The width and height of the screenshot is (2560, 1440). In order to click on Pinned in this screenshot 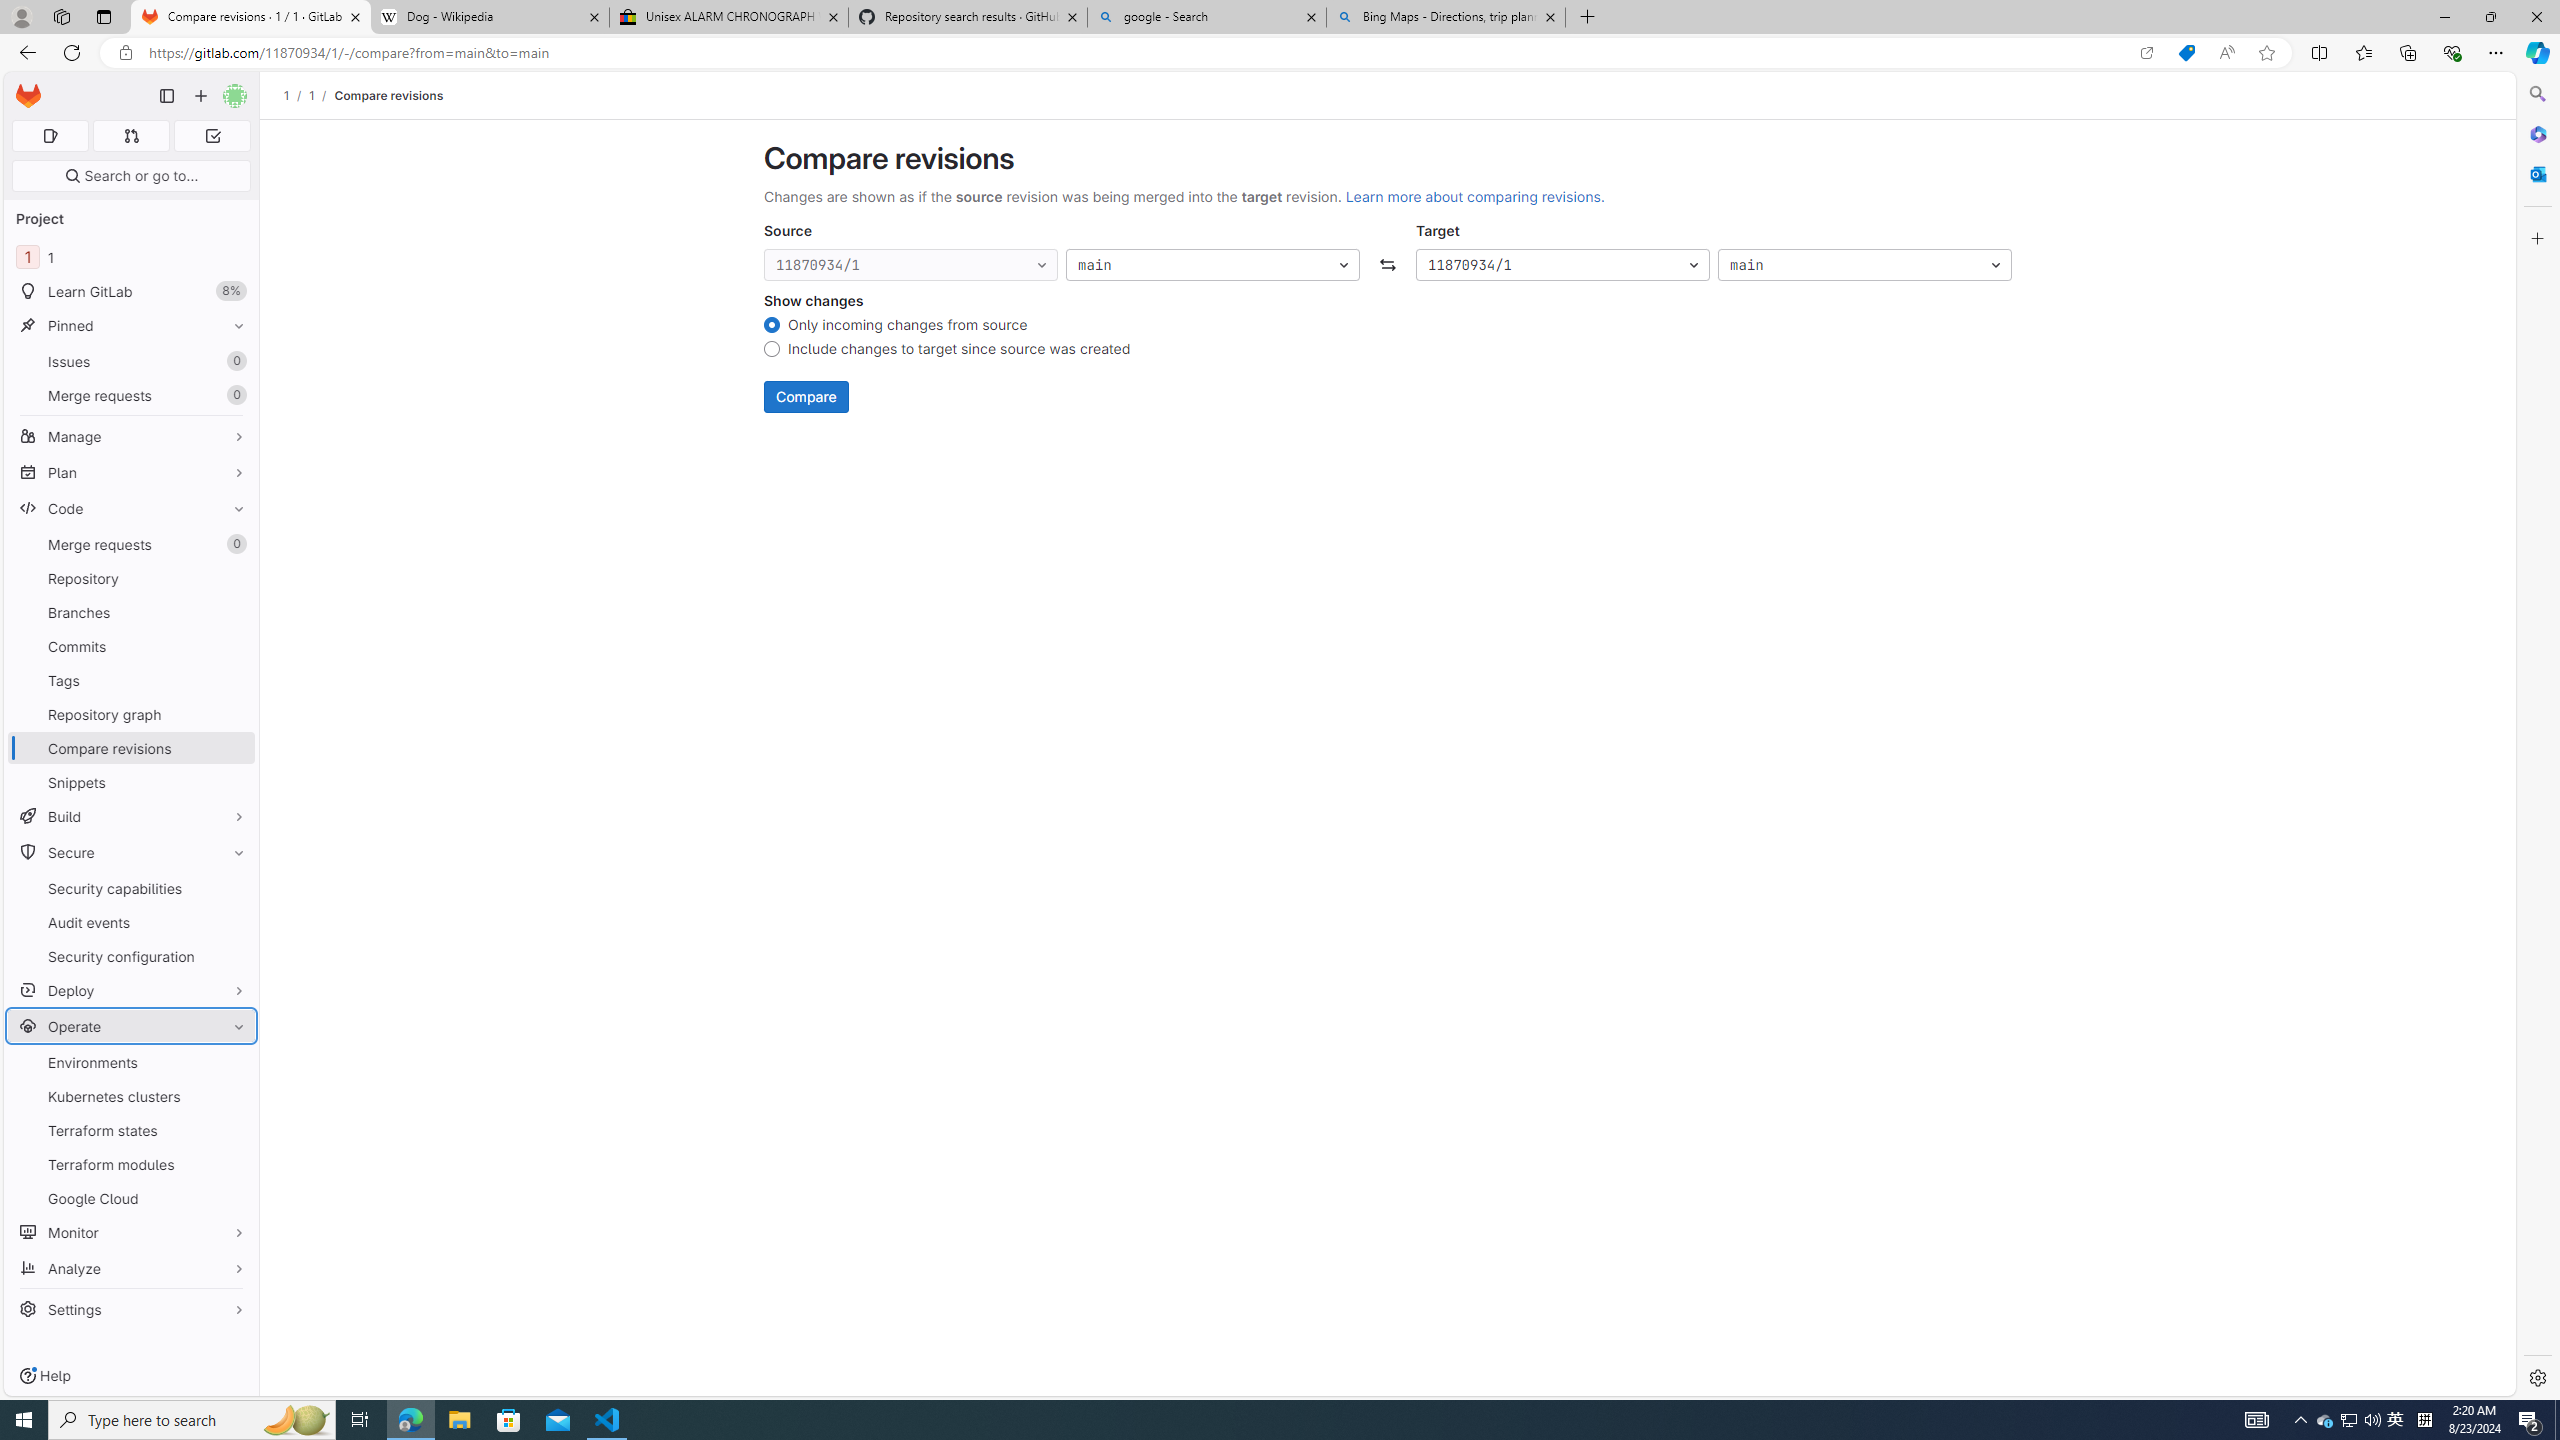, I will do `click(132, 326)`.